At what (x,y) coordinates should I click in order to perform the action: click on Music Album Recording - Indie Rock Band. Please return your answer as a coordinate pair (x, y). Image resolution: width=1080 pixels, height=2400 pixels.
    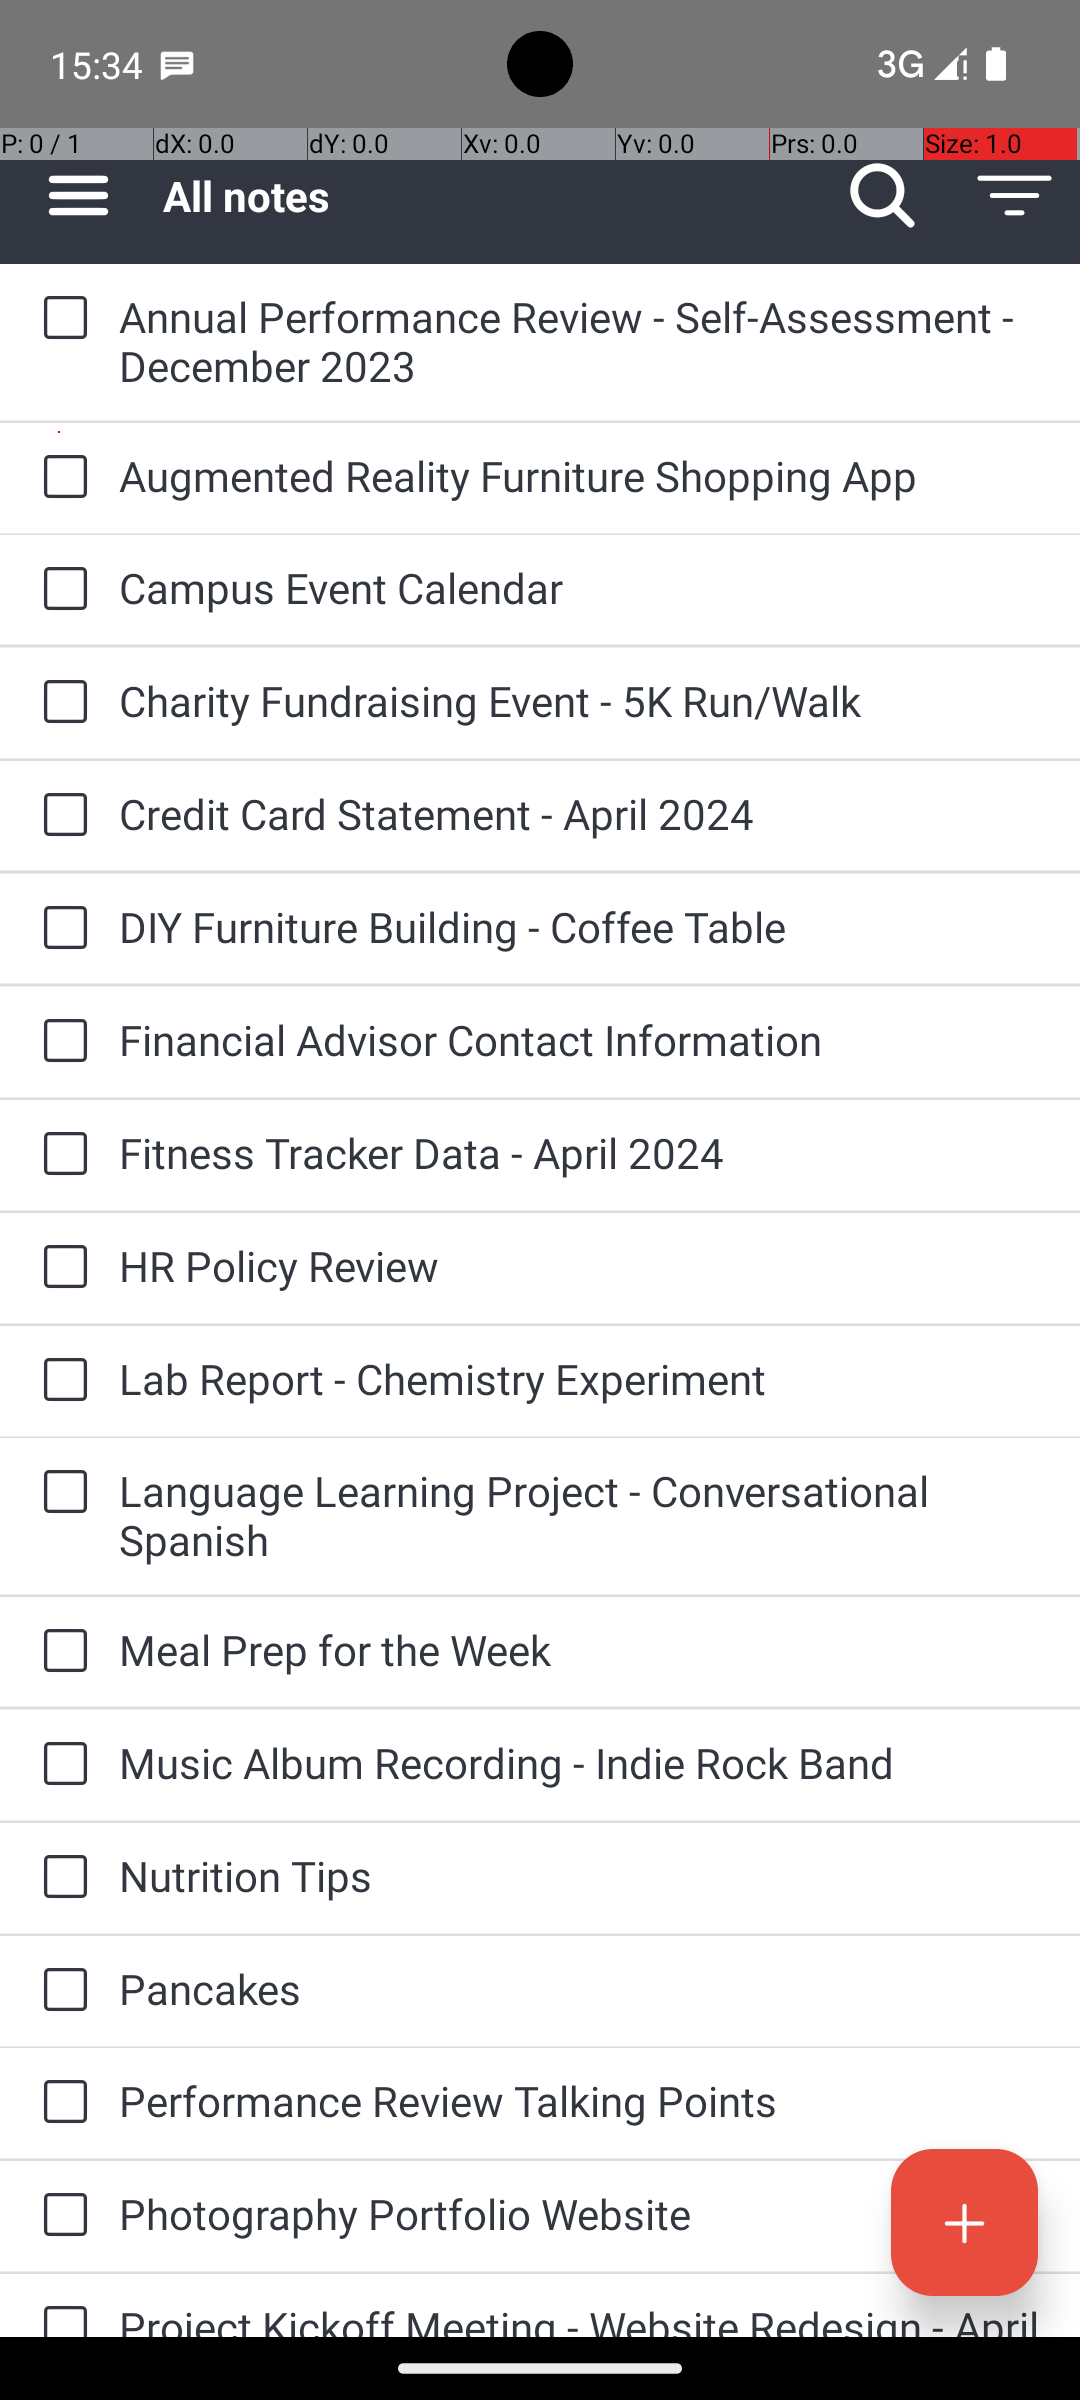
    Looking at the image, I should click on (580, 1762).